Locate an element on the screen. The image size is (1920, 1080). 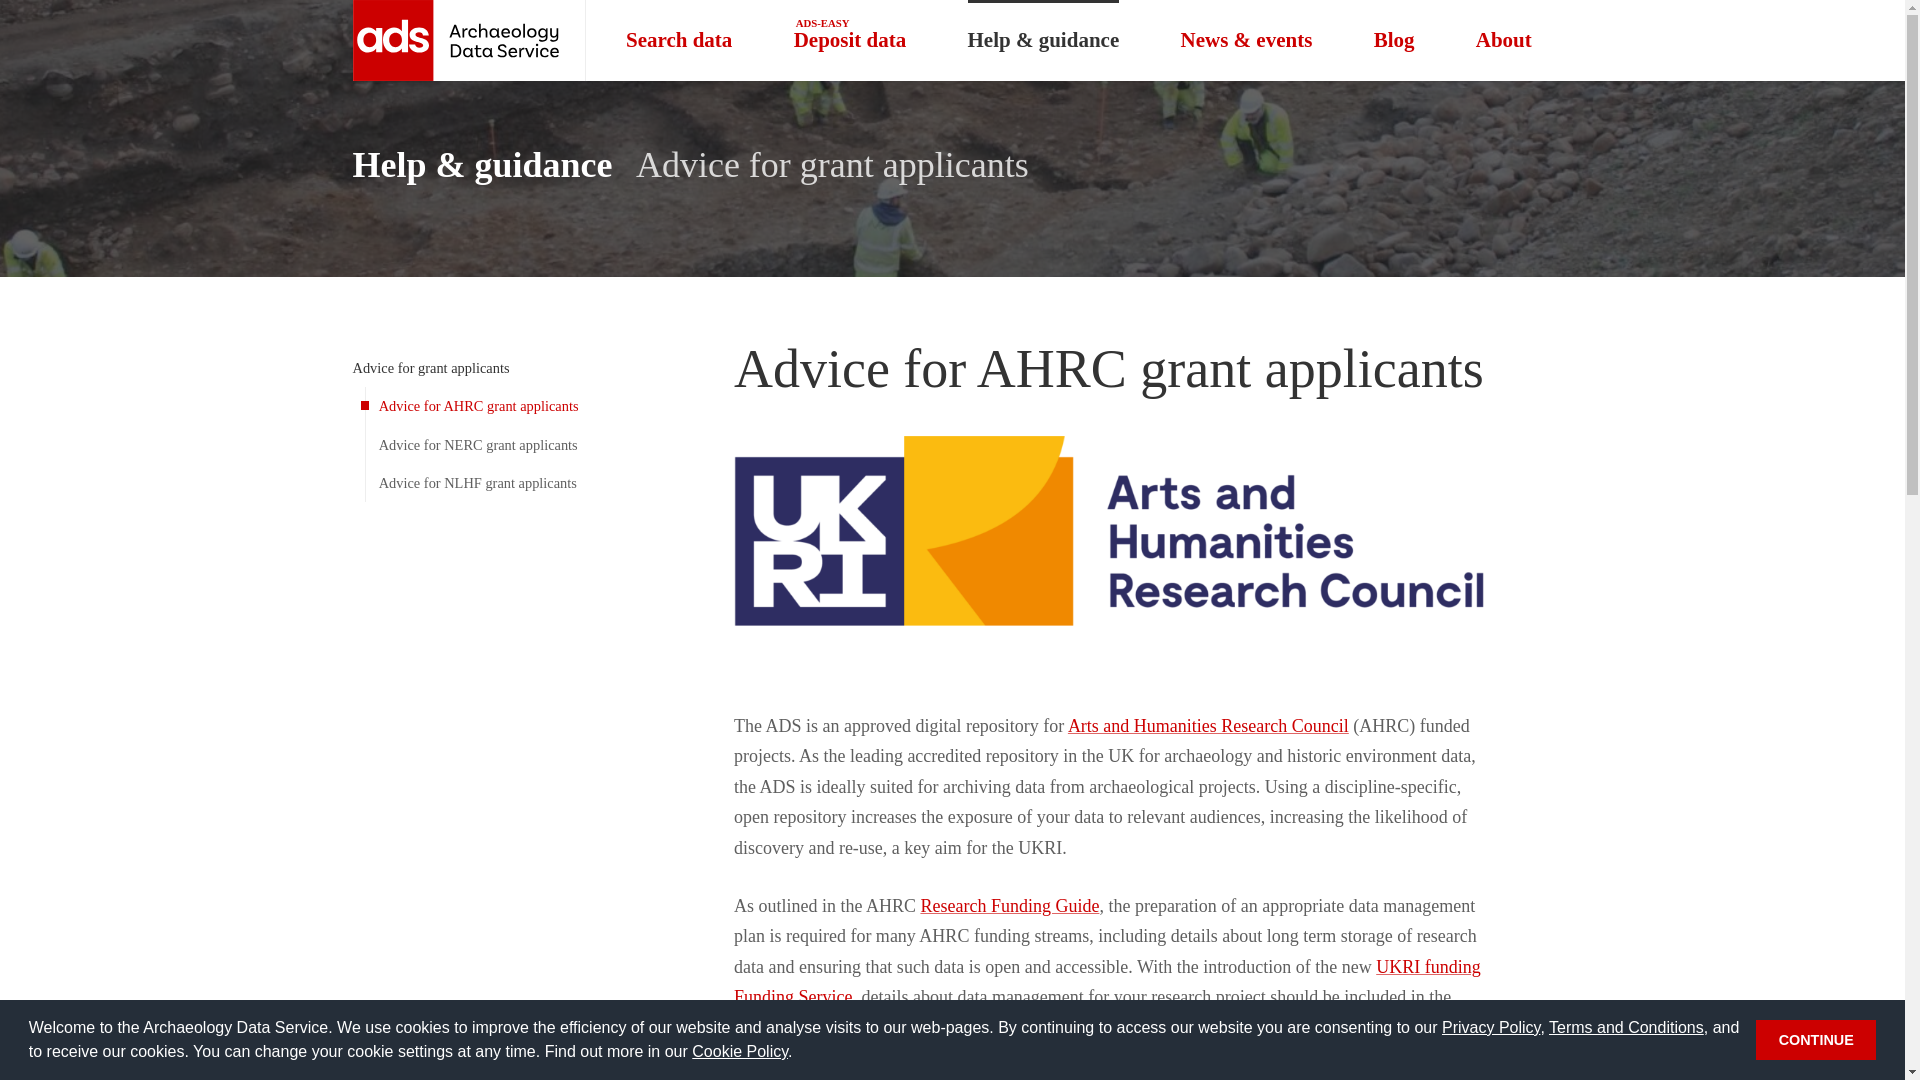
Blog is located at coordinates (1392, 40).